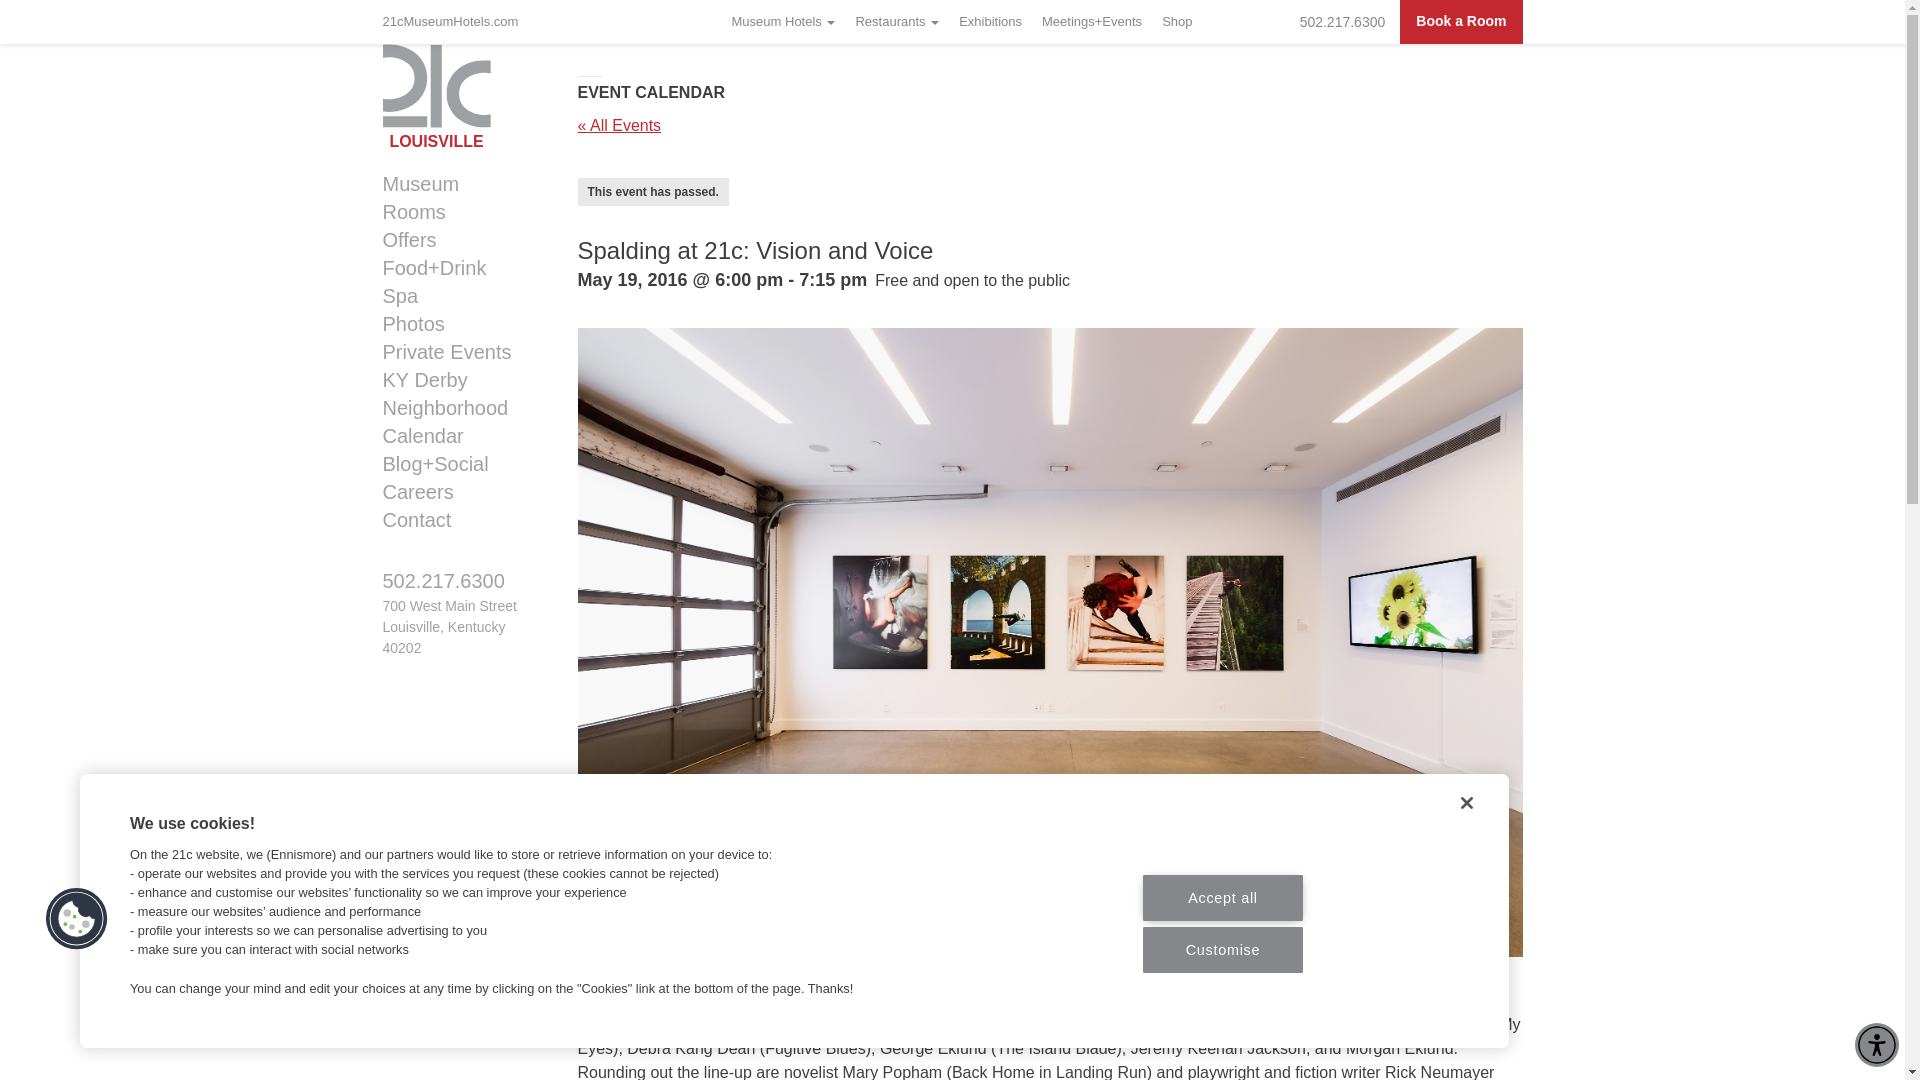  I want to click on 21cMuseumHotels.com, so click(455, 22).